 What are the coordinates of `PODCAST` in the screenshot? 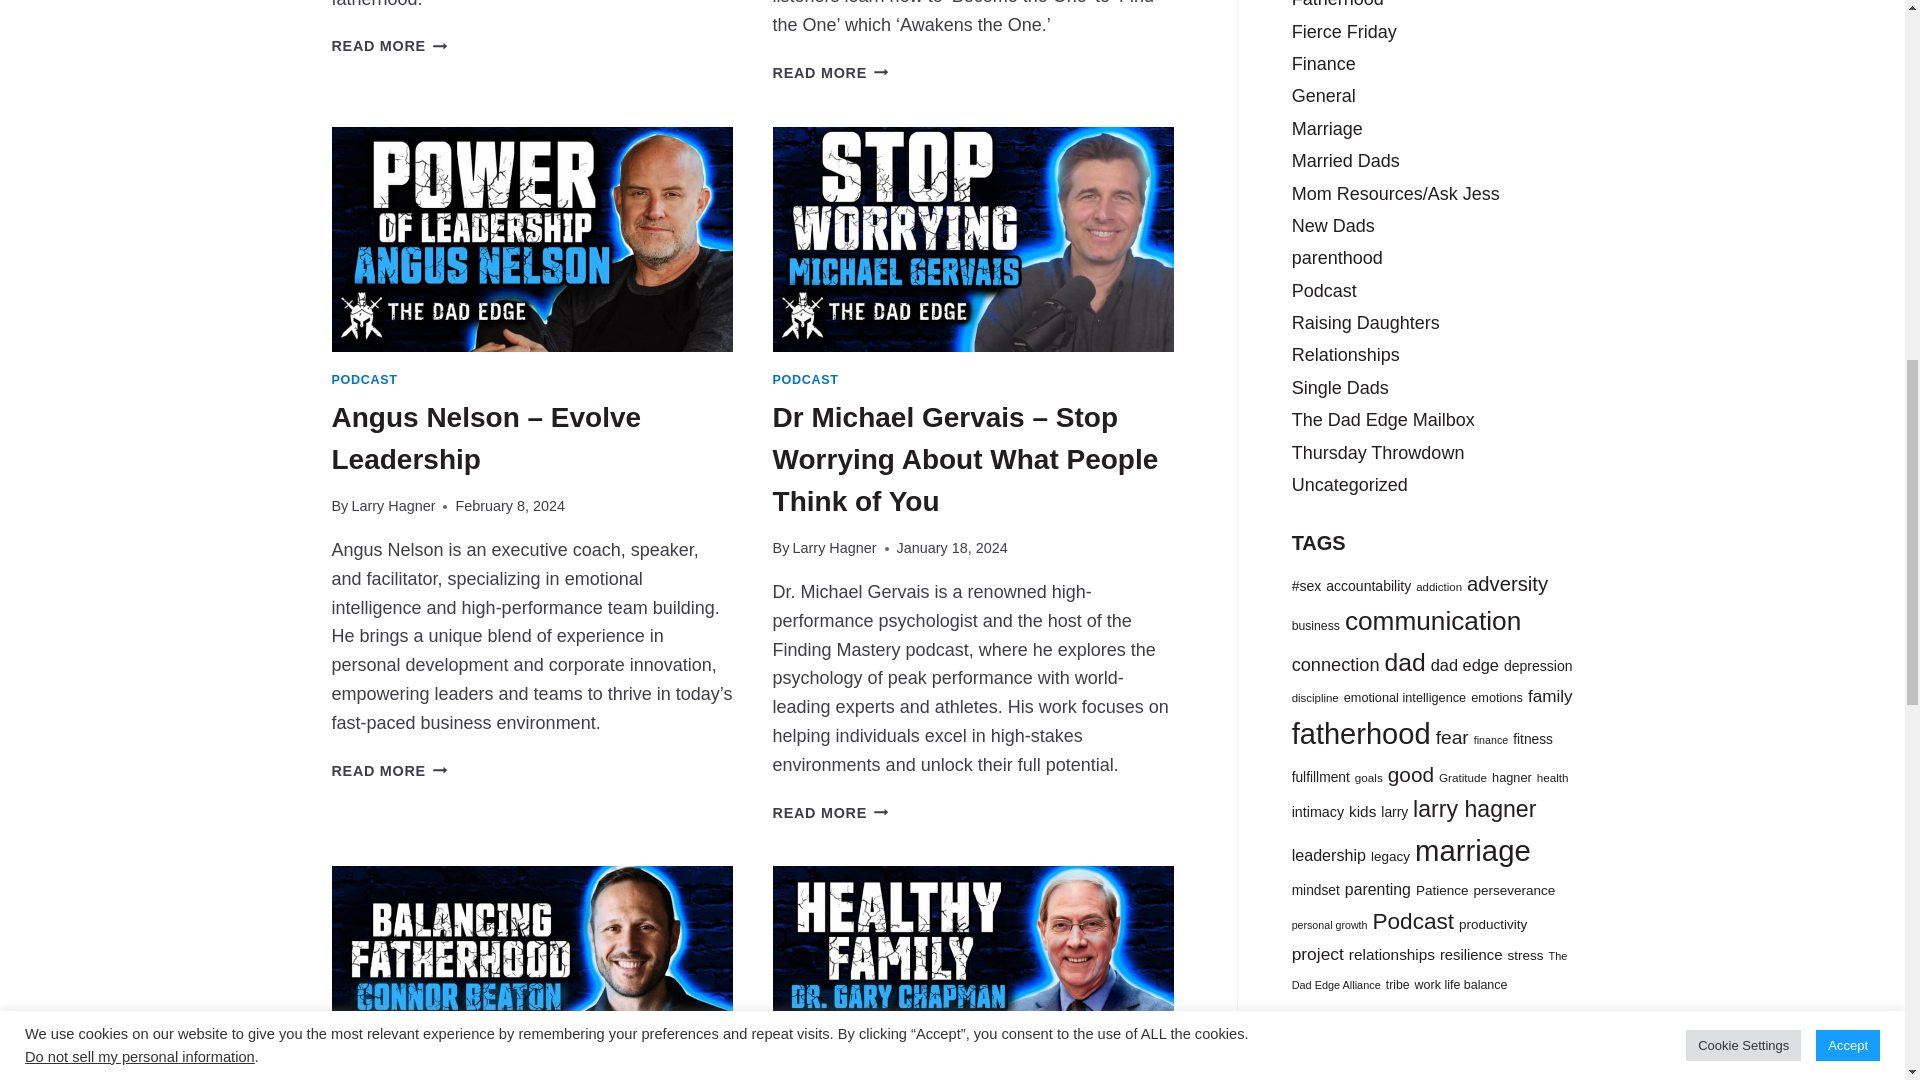 It's located at (364, 379).